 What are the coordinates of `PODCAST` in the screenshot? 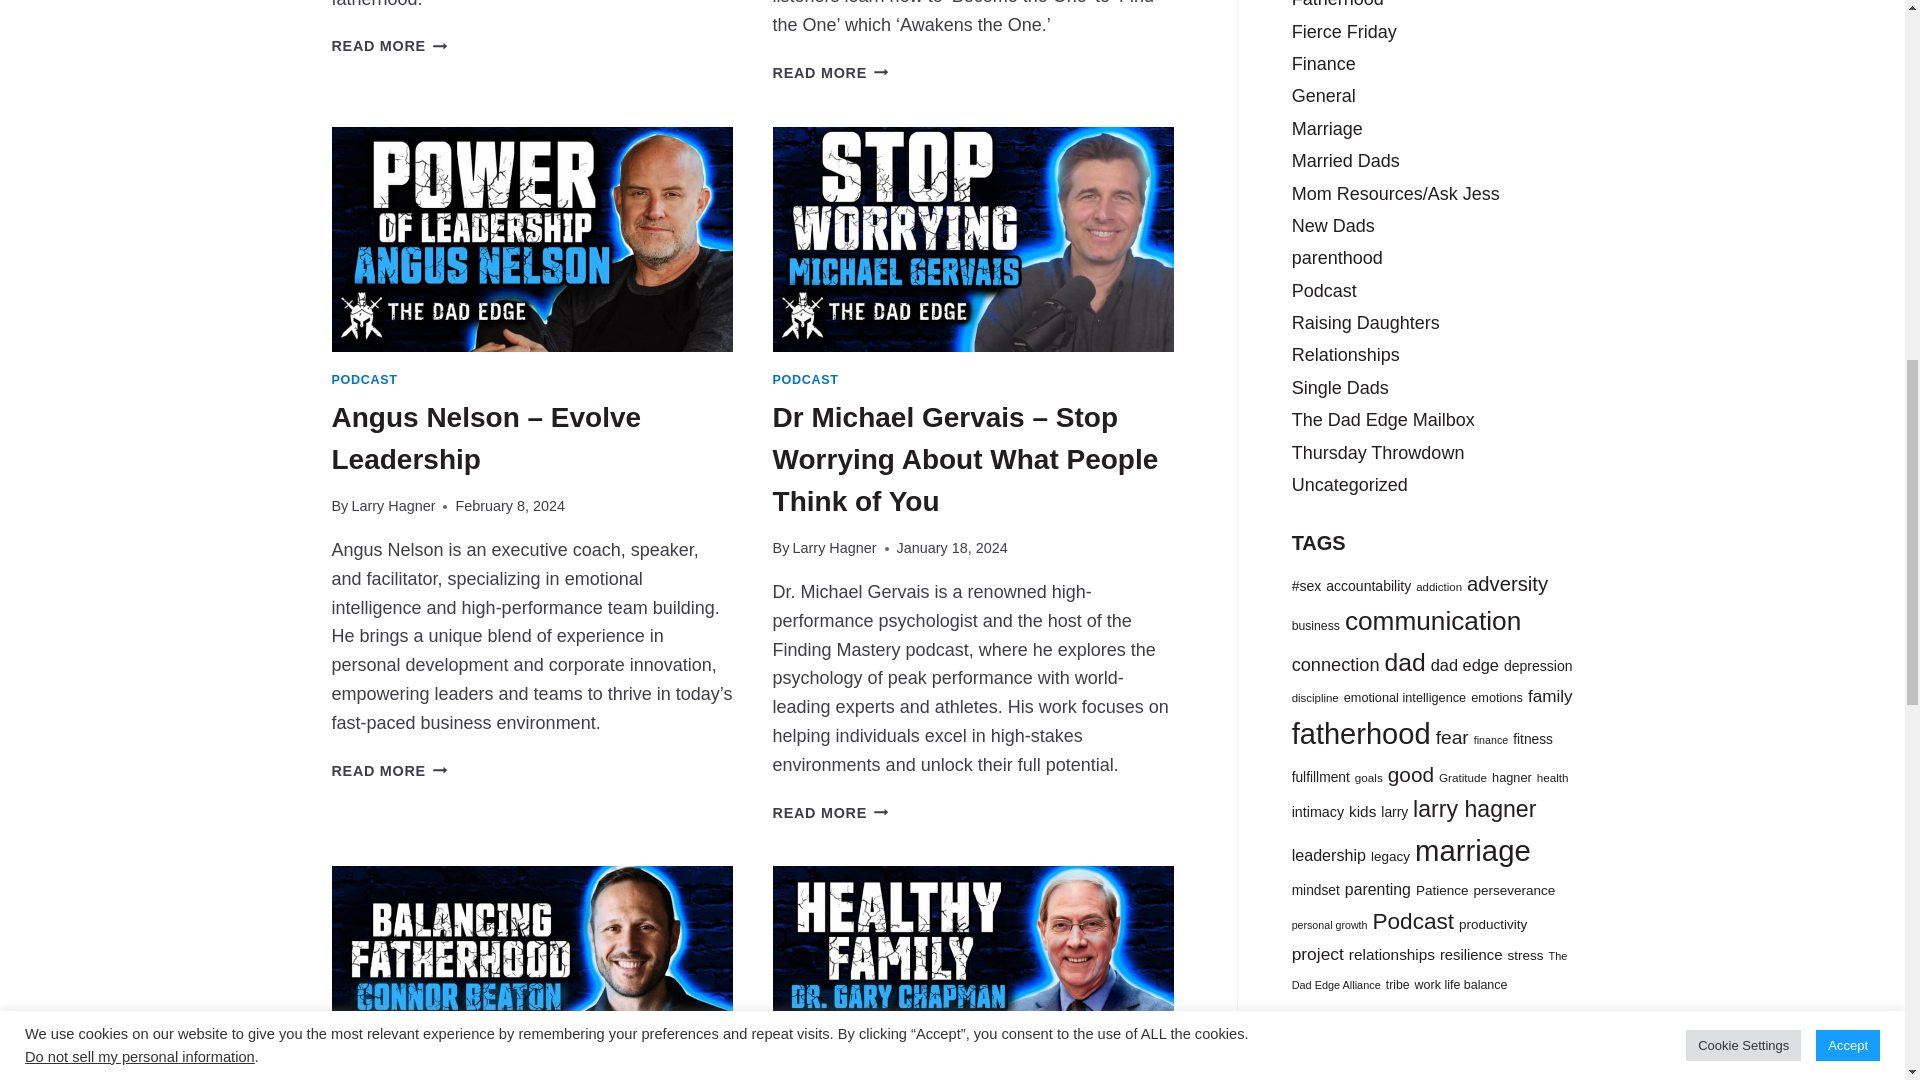 It's located at (364, 379).